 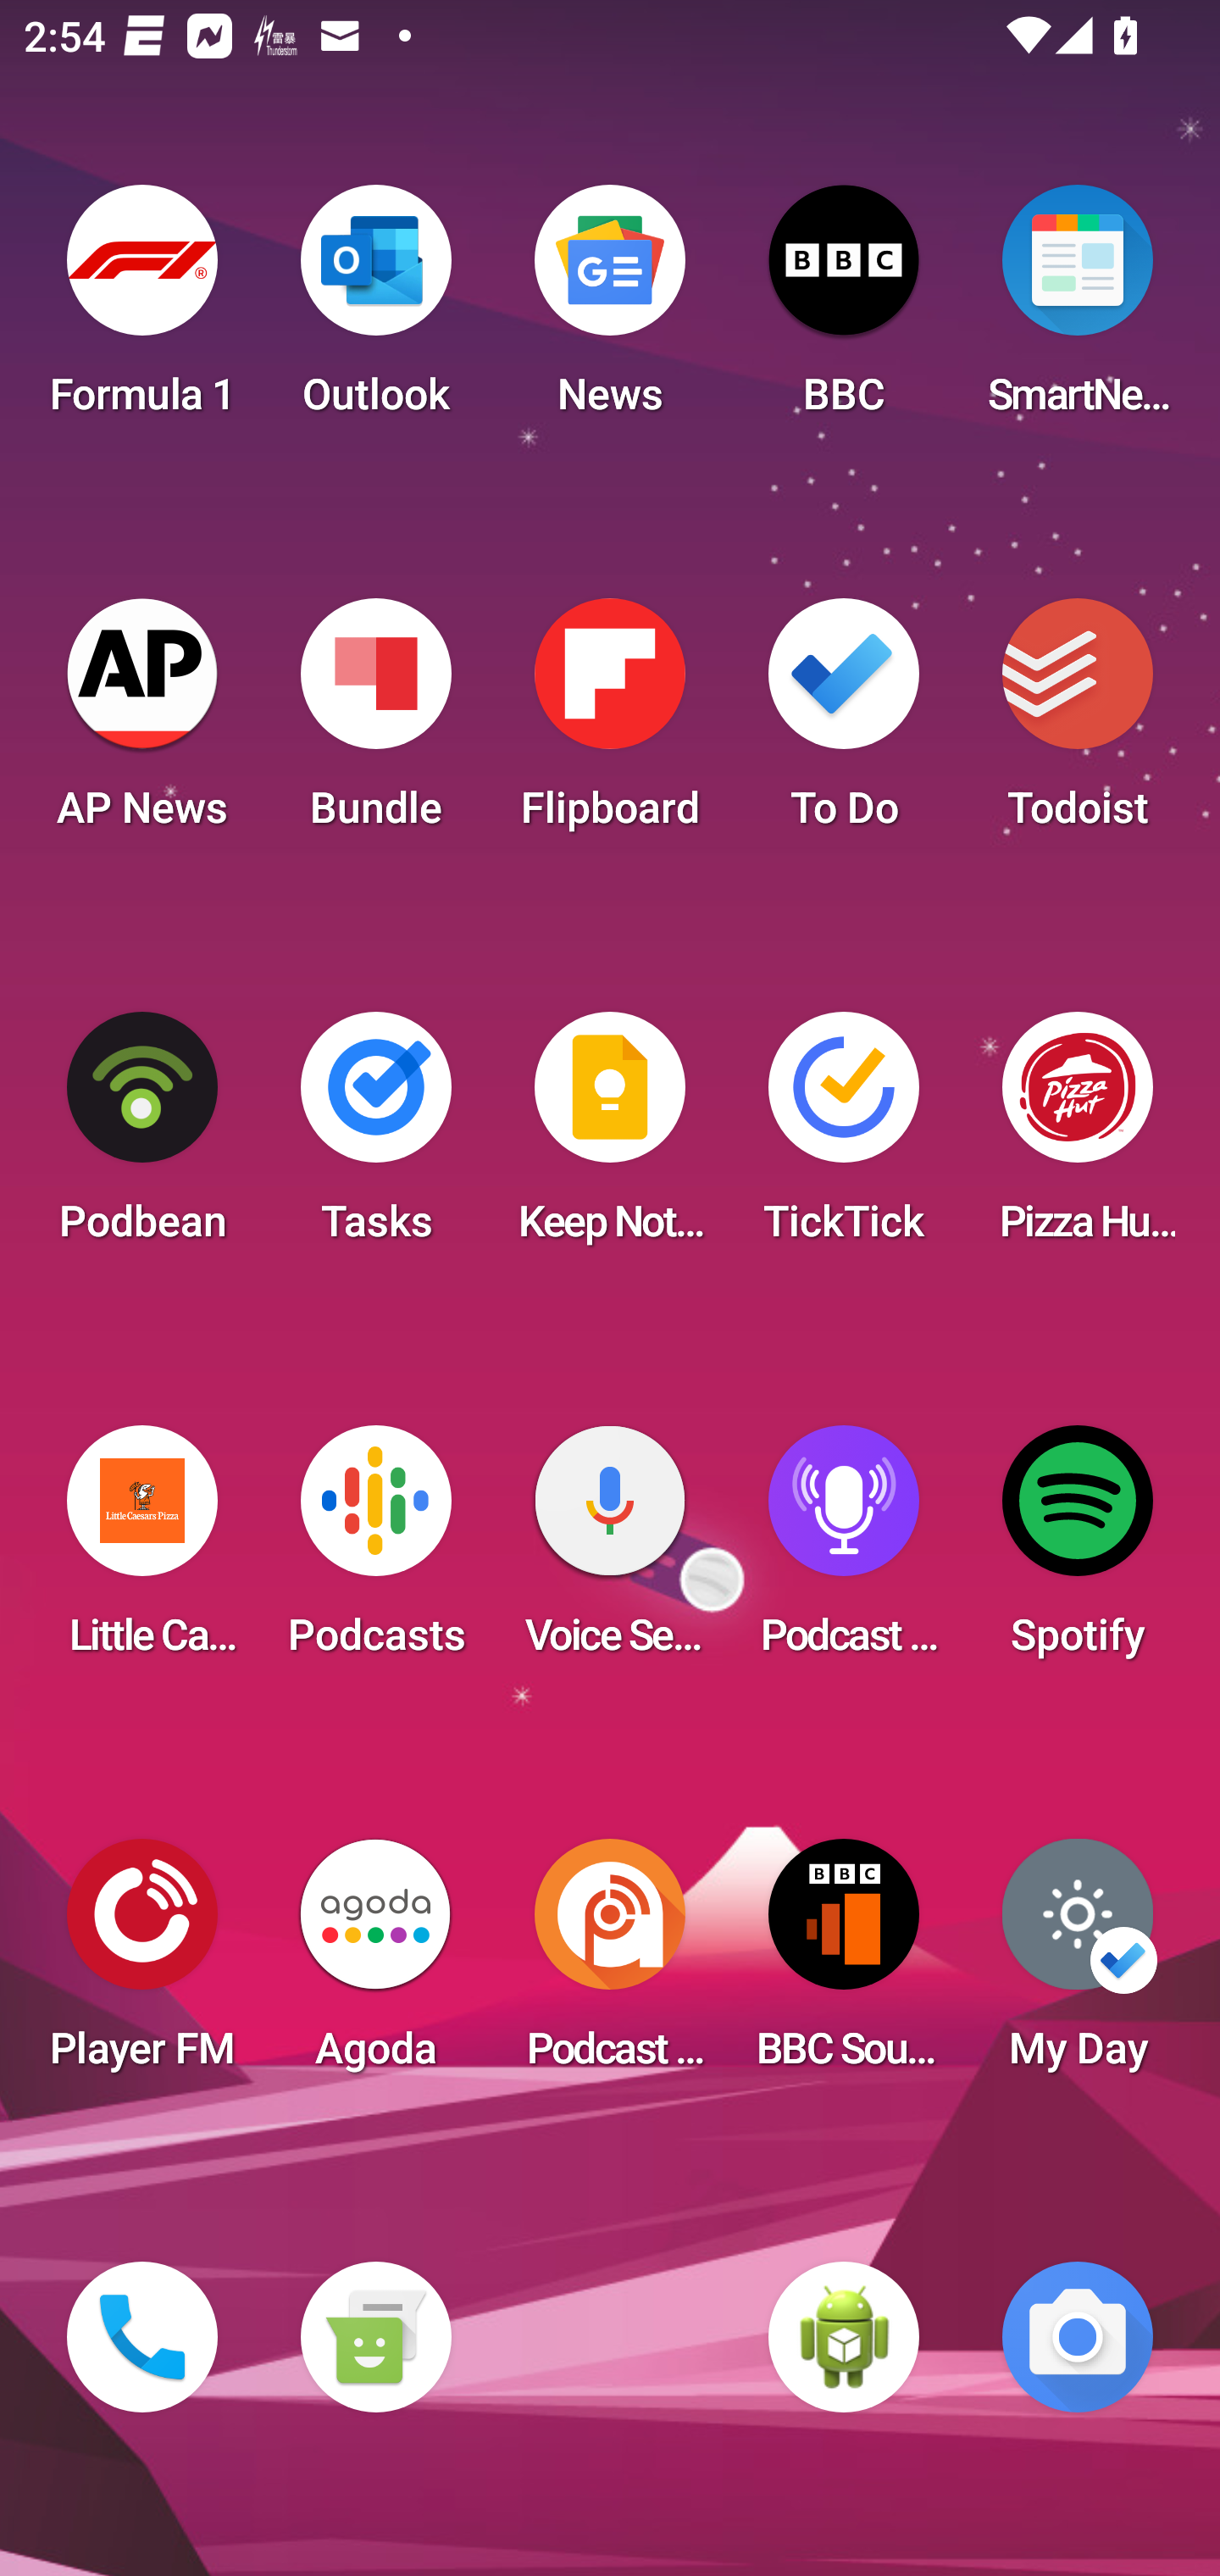 What do you see at coordinates (610, 1137) in the screenshot?
I see `Keep Notes` at bounding box center [610, 1137].